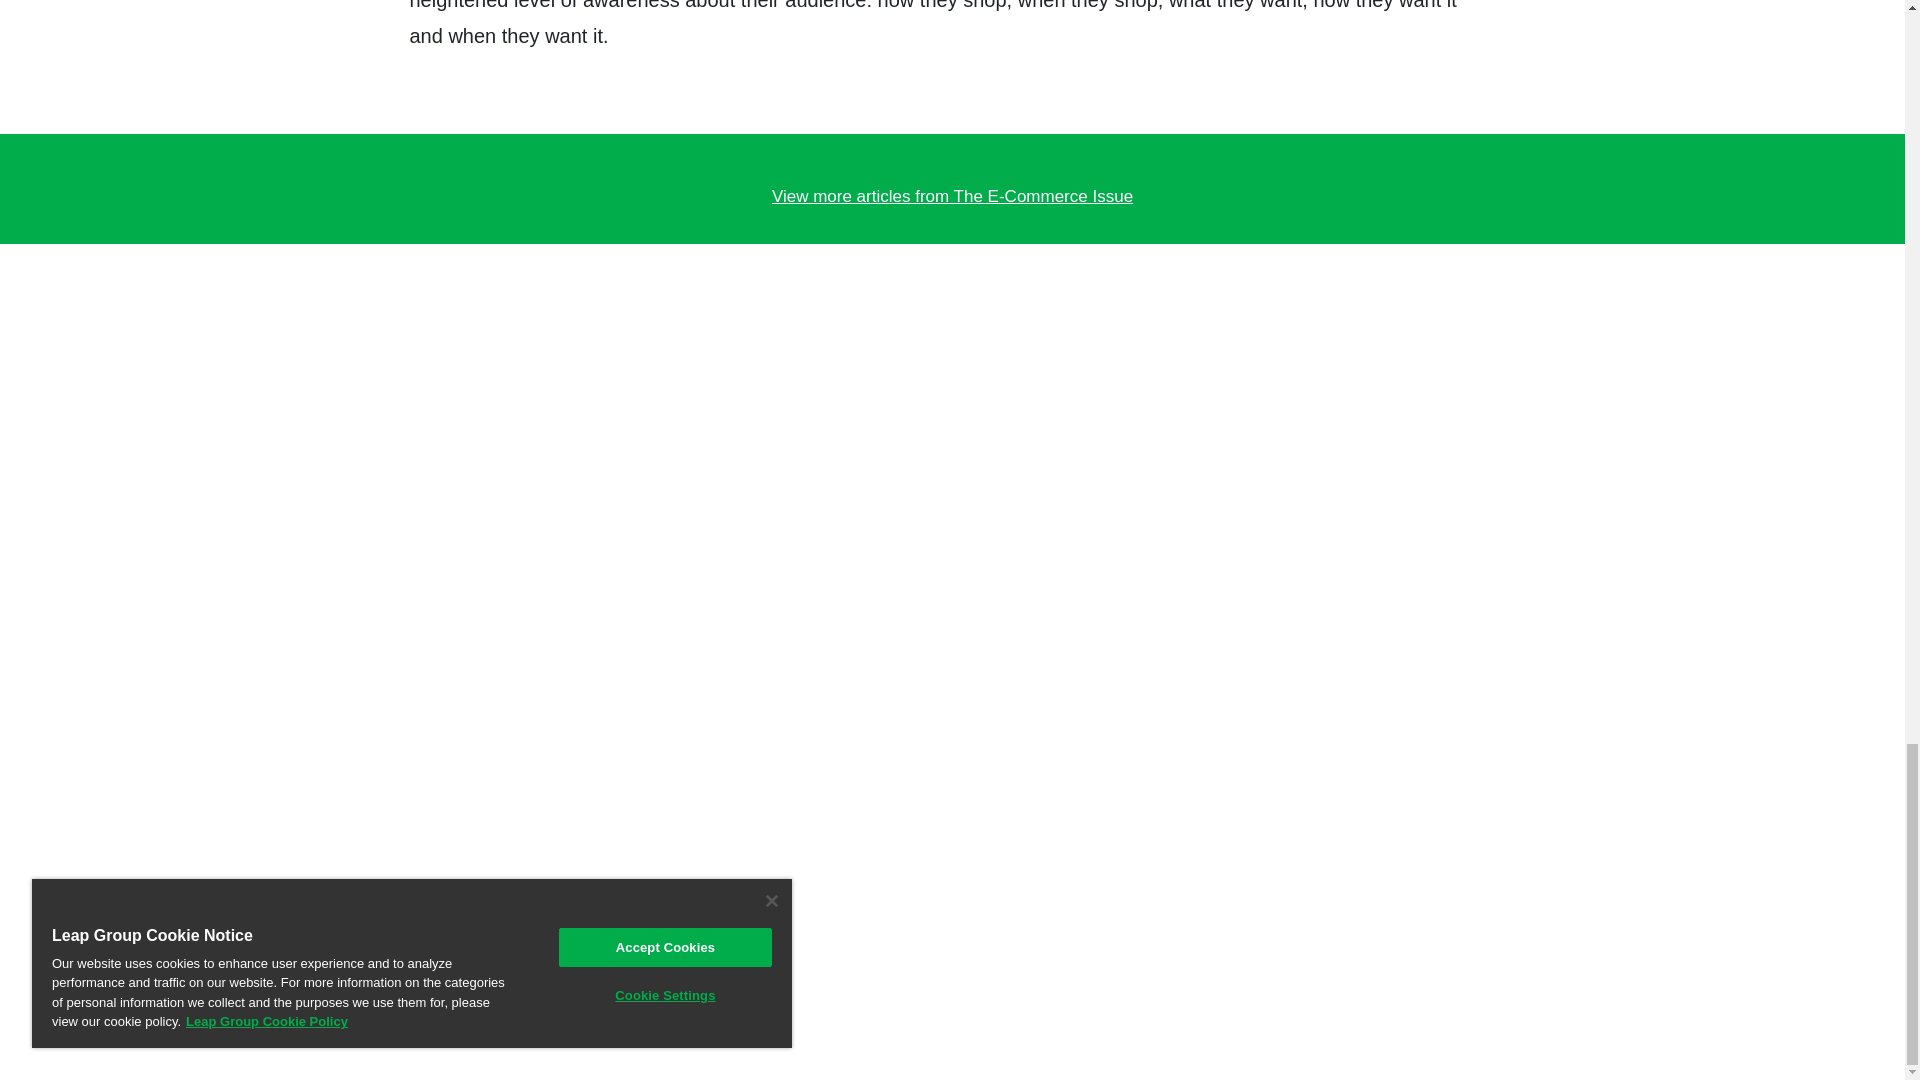 Image resolution: width=1920 pixels, height=1080 pixels. I want to click on View more articles from The E-Commerce Issue, so click(951, 196).